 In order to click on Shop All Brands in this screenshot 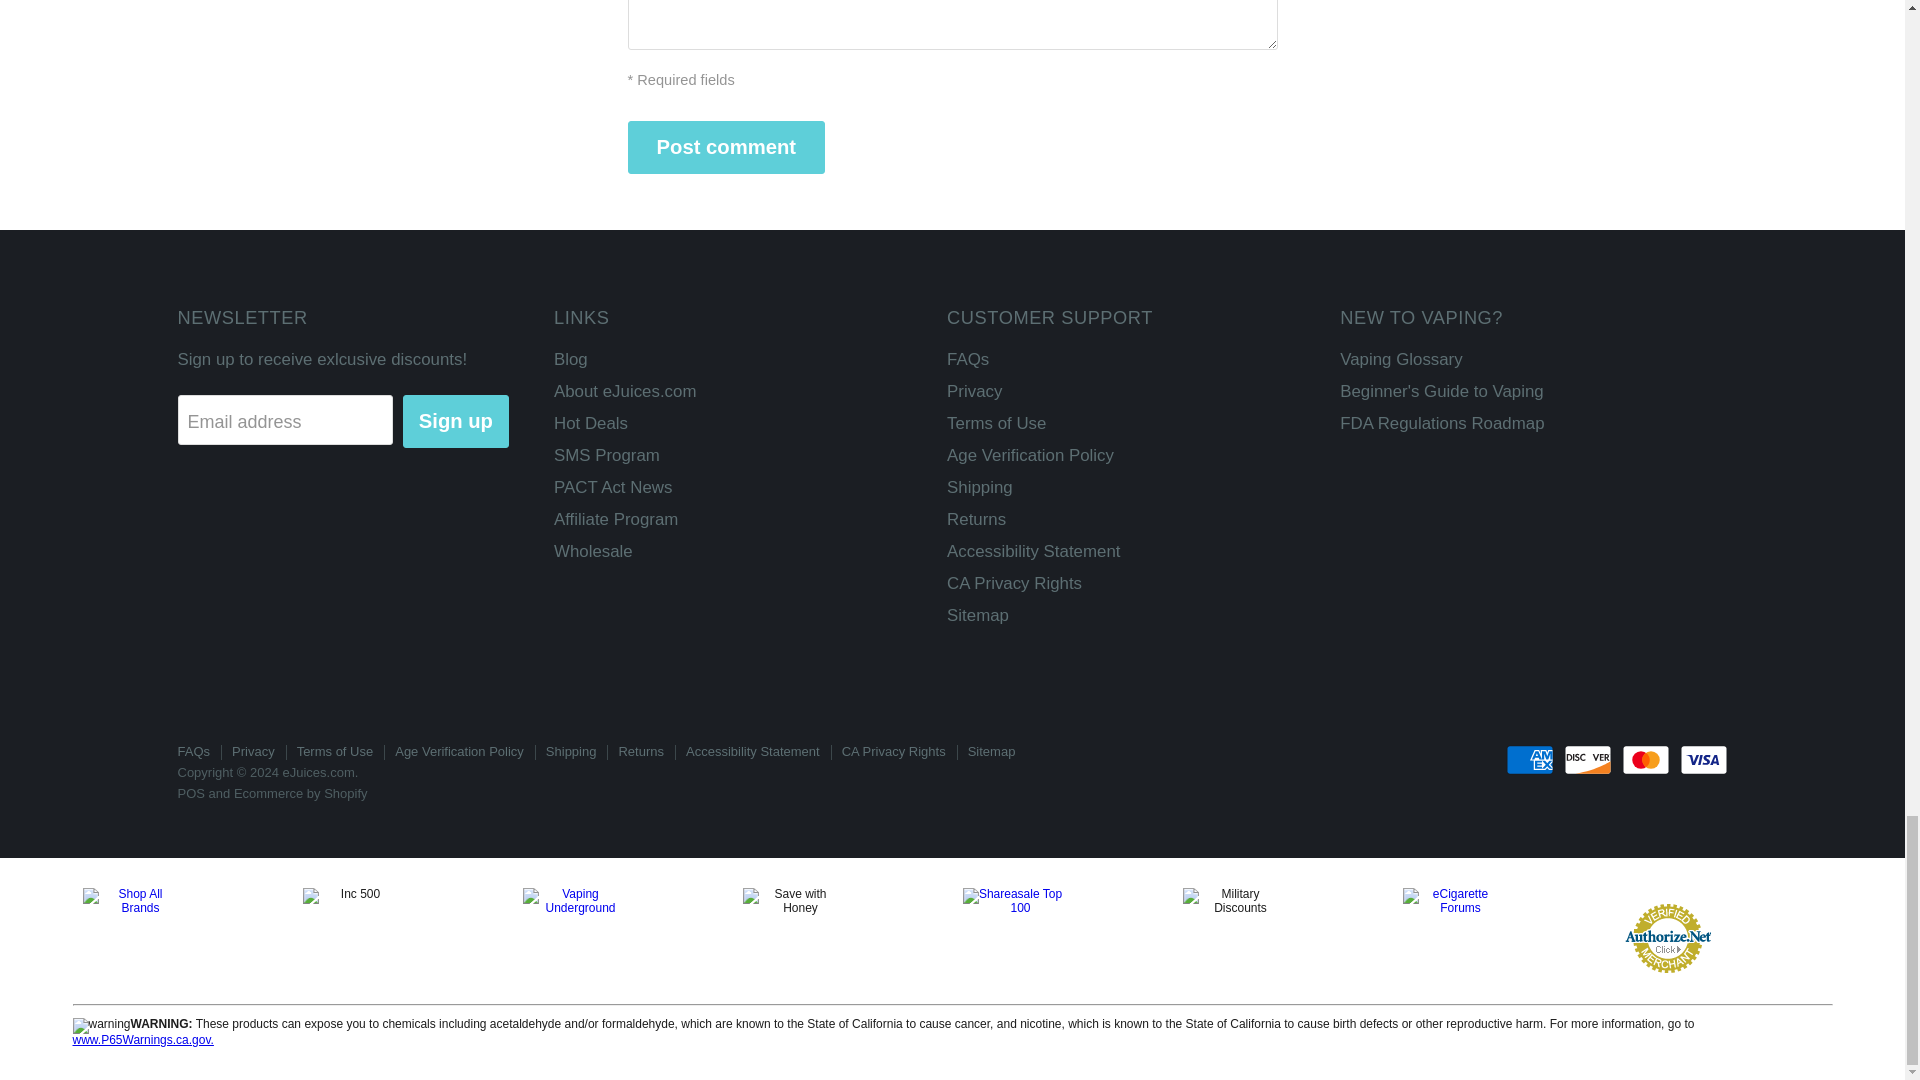, I will do `click(182, 938)`.